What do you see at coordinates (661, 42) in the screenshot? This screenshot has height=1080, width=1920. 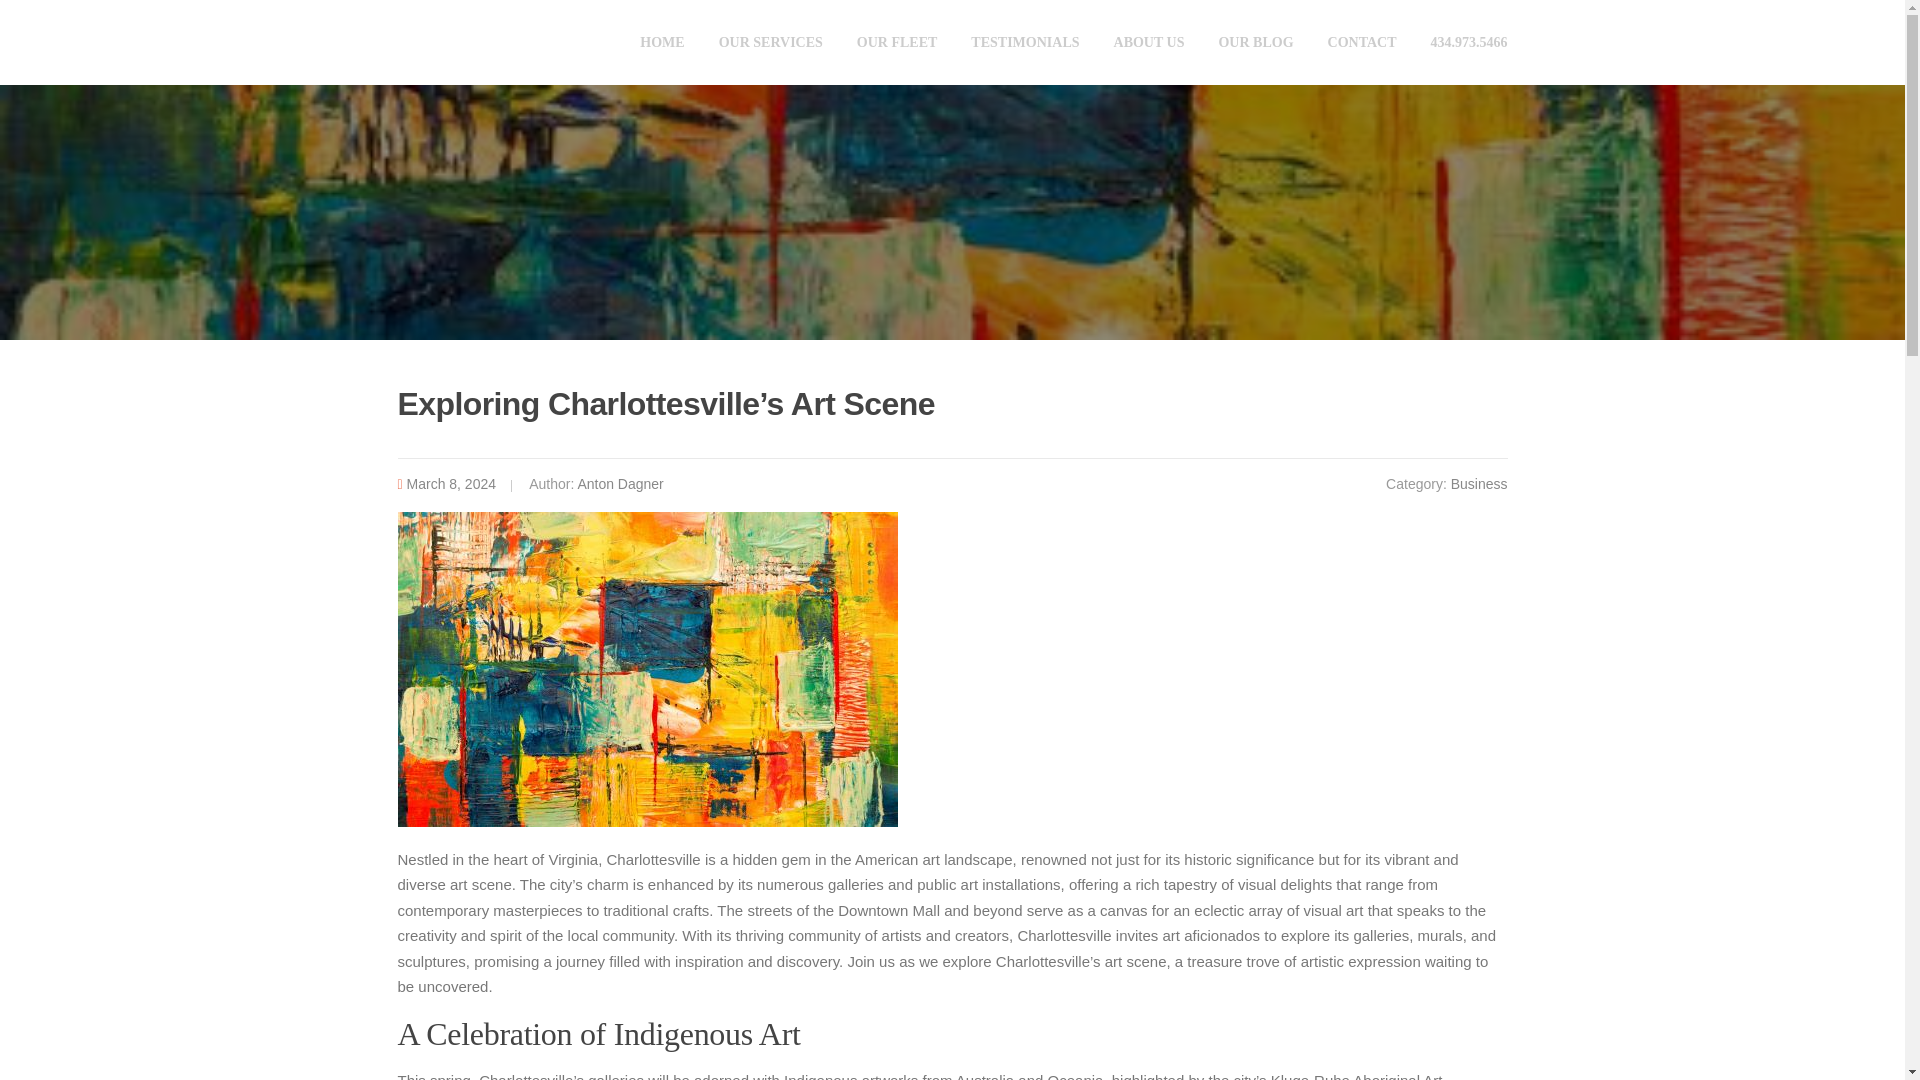 I see `HOME` at bounding box center [661, 42].